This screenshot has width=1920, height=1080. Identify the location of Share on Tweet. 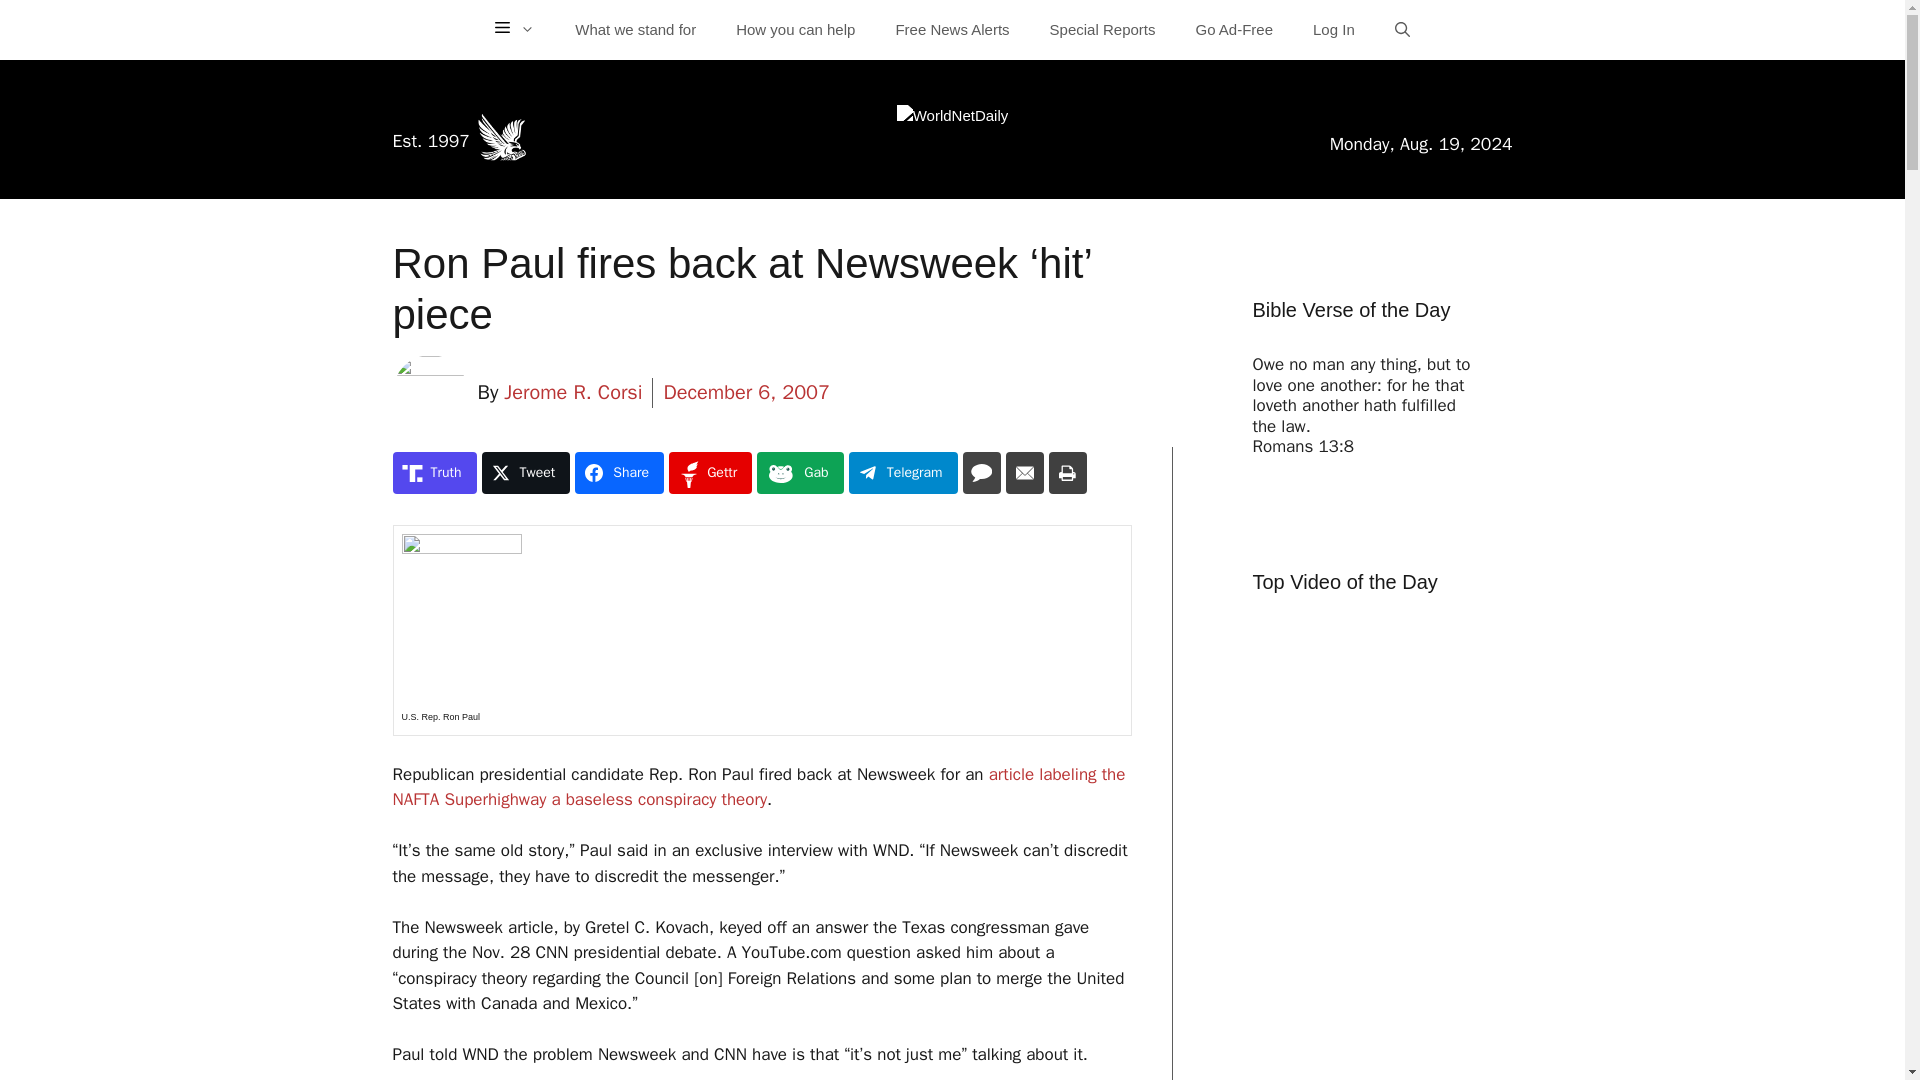
(526, 472).